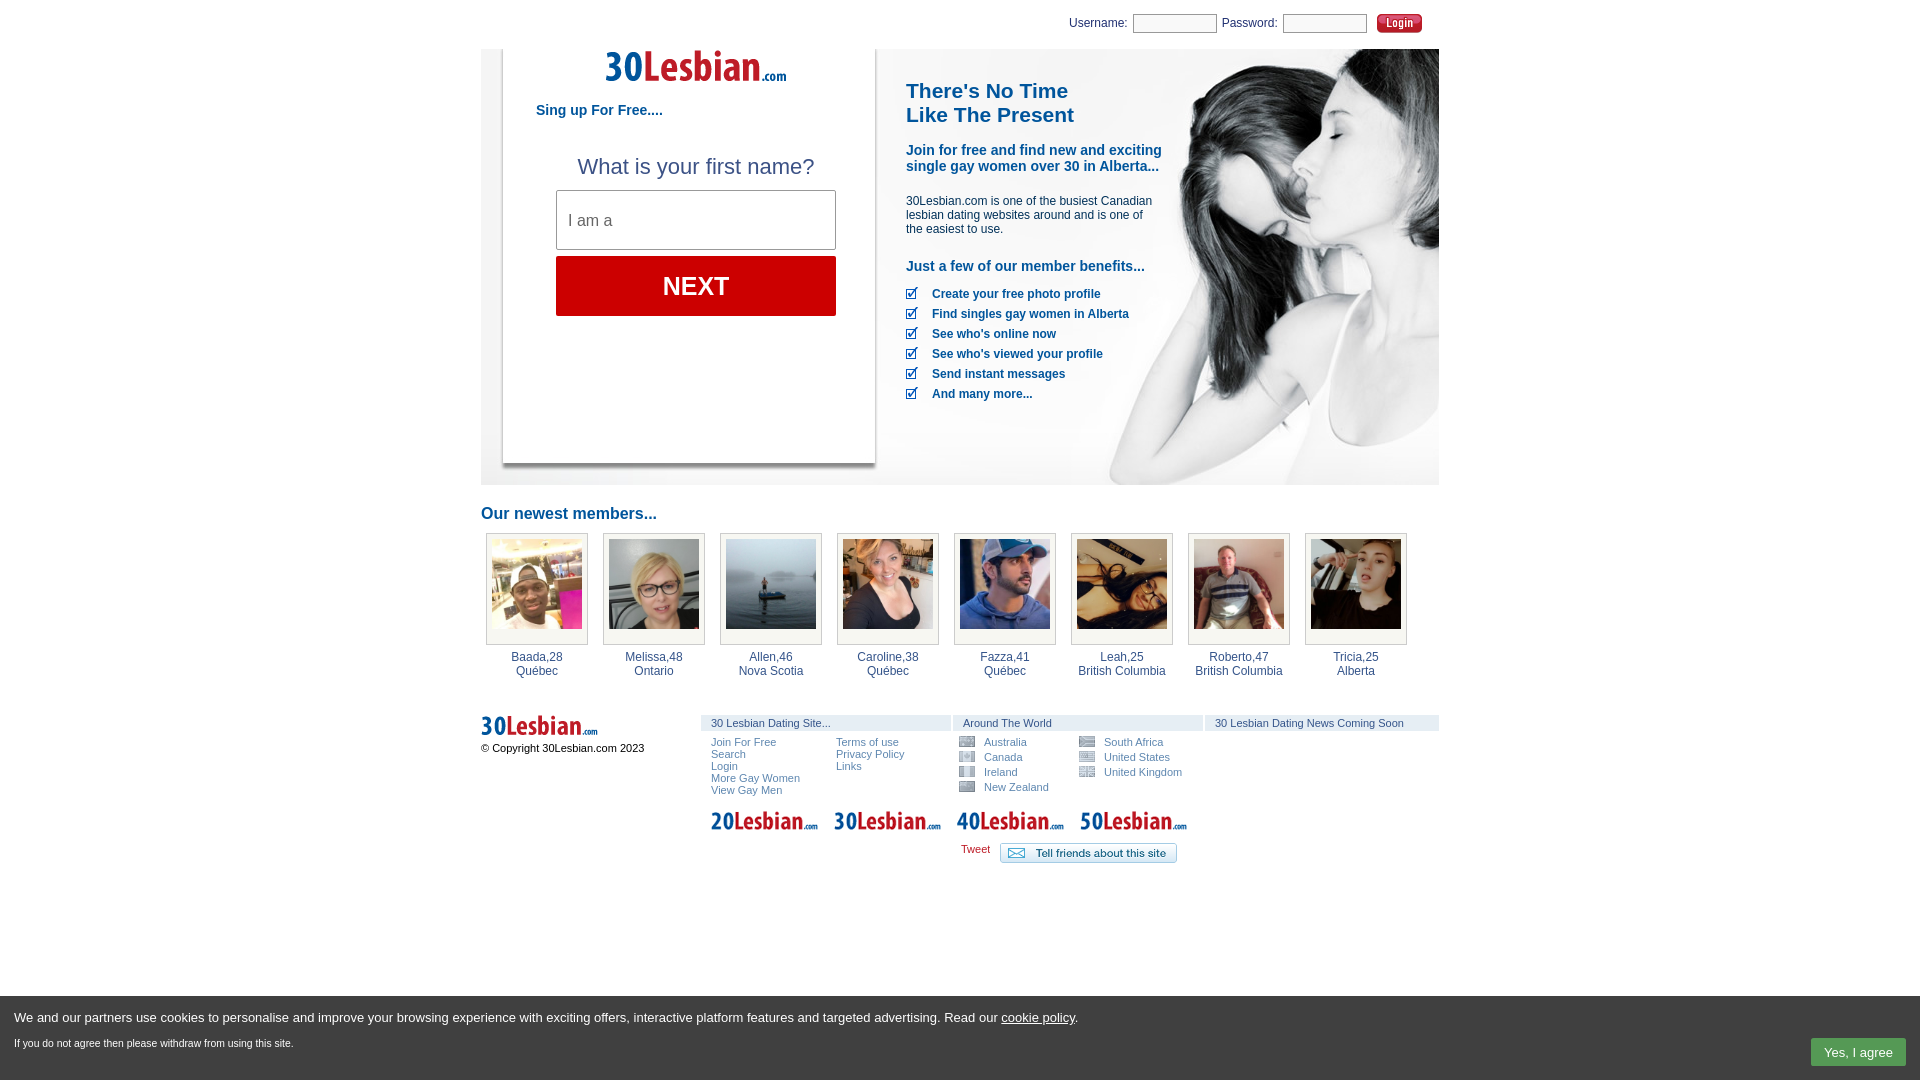 This screenshot has width=1920, height=1080. Describe the element at coordinates (696, 286) in the screenshot. I see `NEXT` at that location.